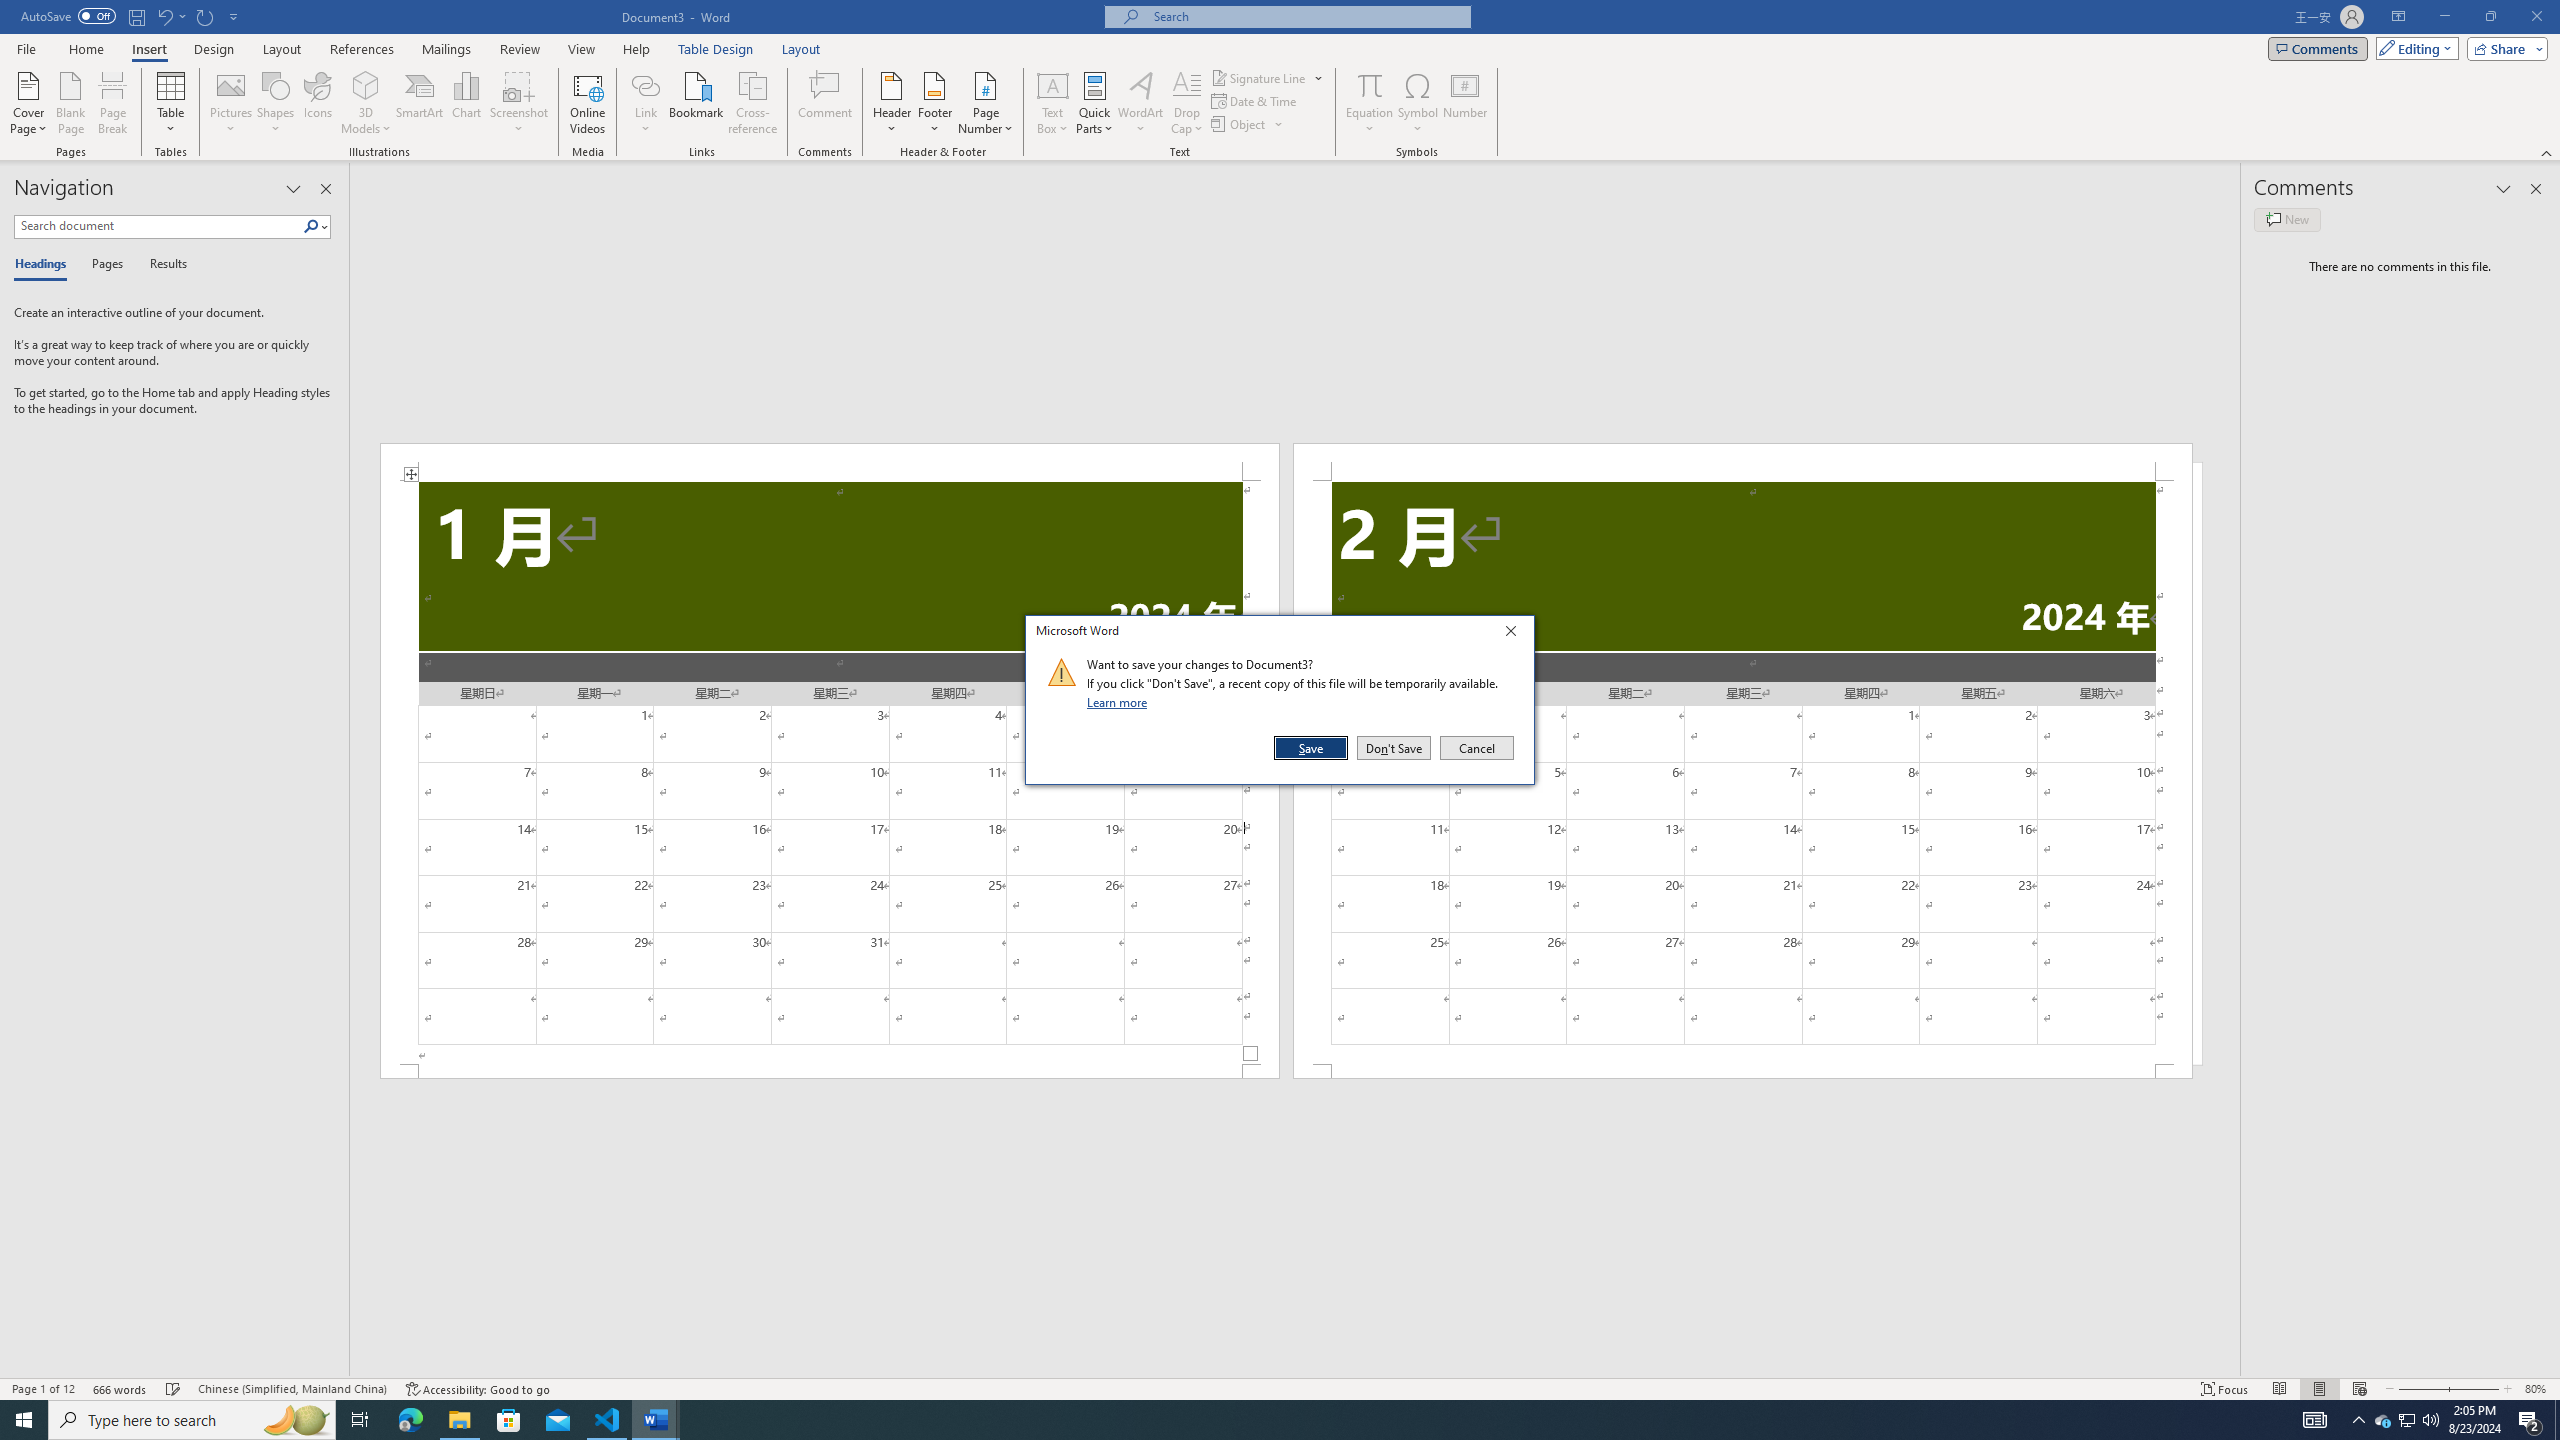 Image resolution: width=2560 pixels, height=1440 pixels. What do you see at coordinates (1306, 16) in the screenshot?
I see `Microsoft search` at bounding box center [1306, 16].